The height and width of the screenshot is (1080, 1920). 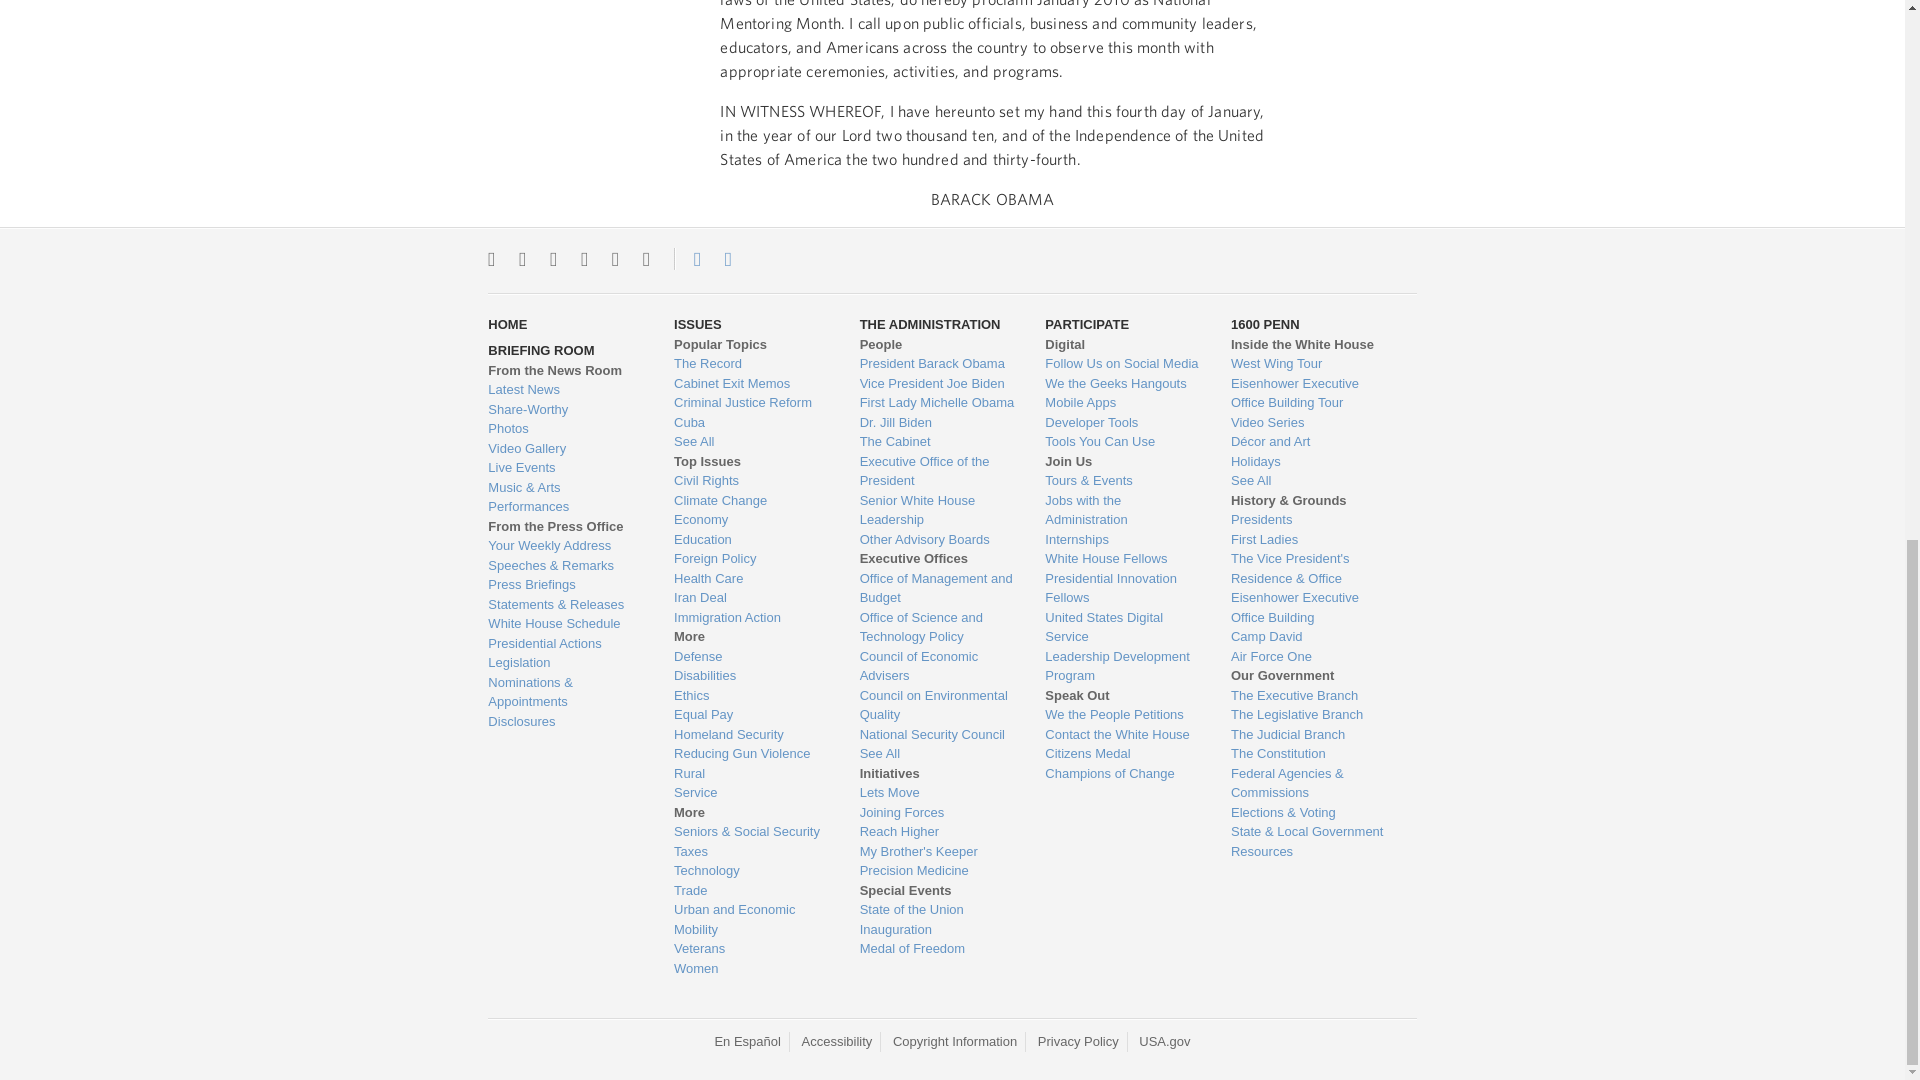 What do you see at coordinates (686, 259) in the screenshot?
I see `Contact the Whitehouse.` at bounding box center [686, 259].